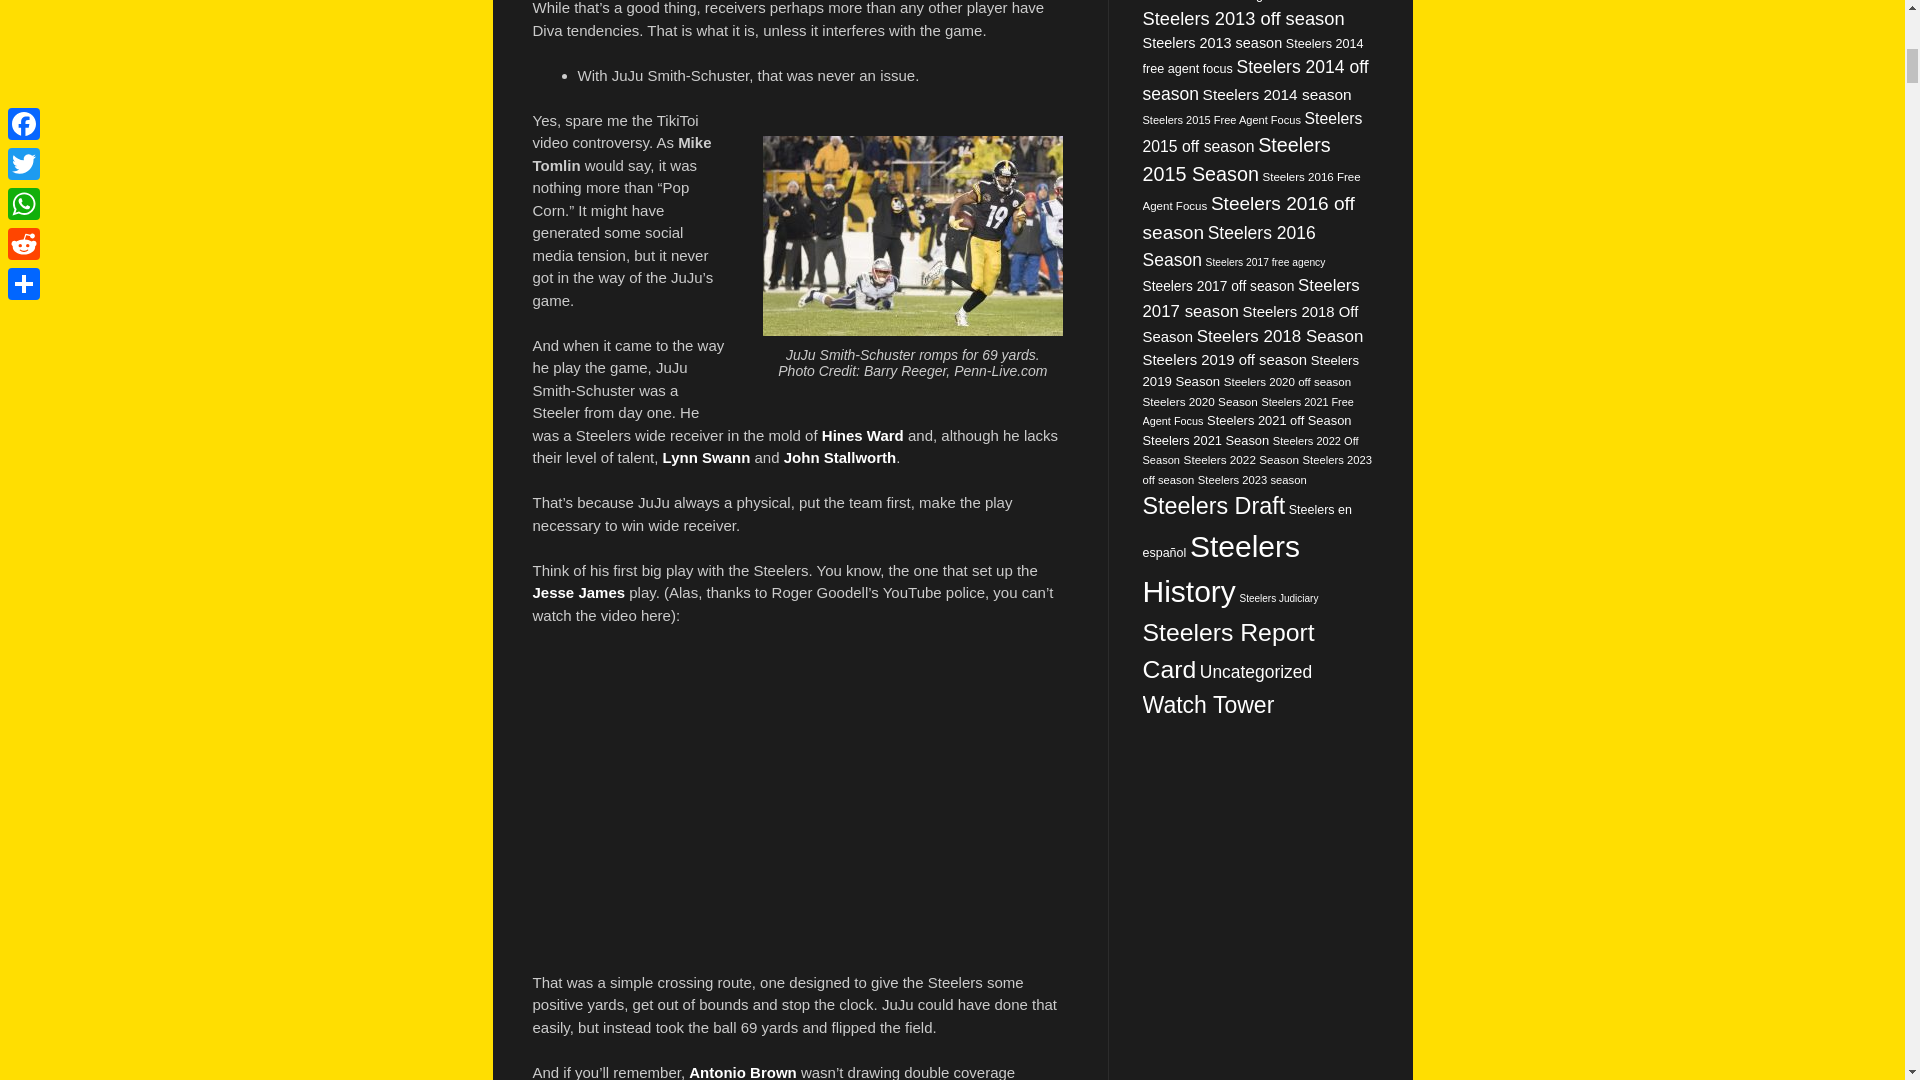 The width and height of the screenshot is (1920, 1080). Describe the element at coordinates (578, 592) in the screenshot. I see `Jesse James` at that location.